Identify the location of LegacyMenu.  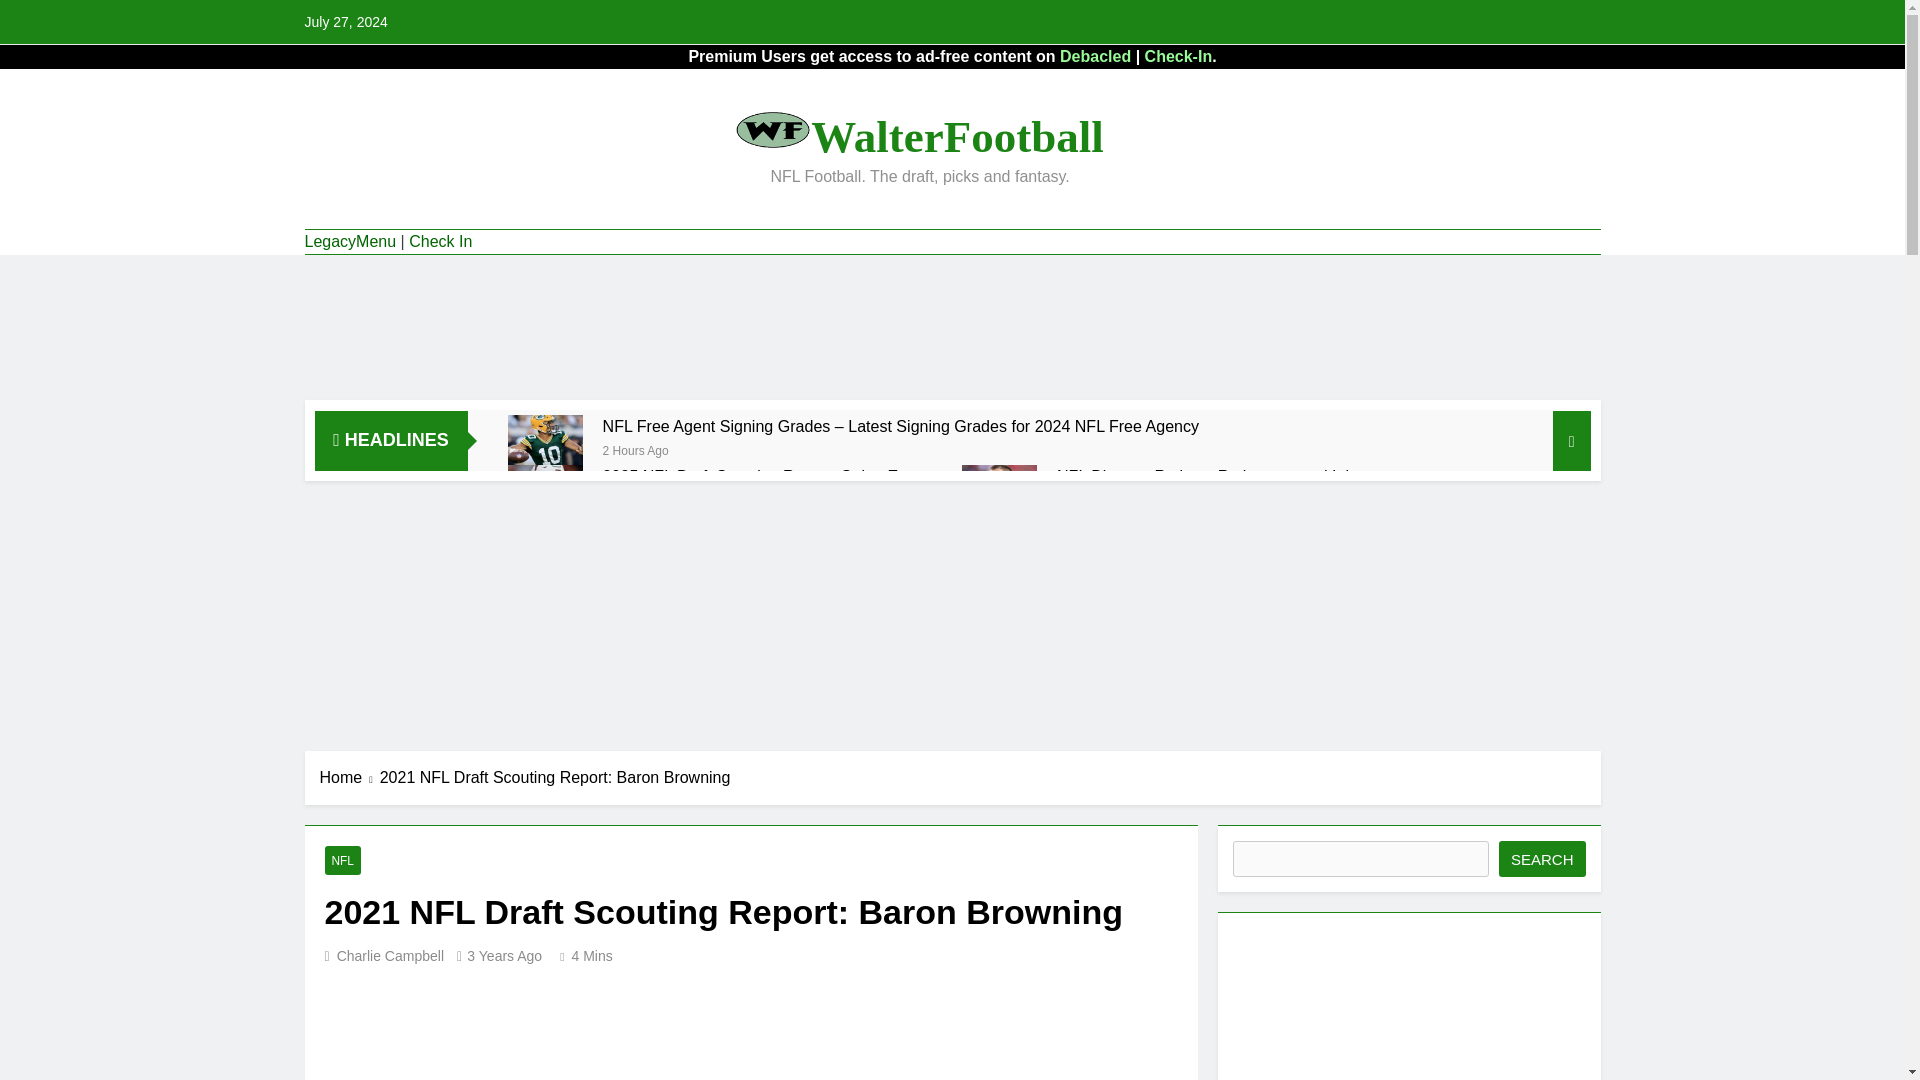
(349, 242).